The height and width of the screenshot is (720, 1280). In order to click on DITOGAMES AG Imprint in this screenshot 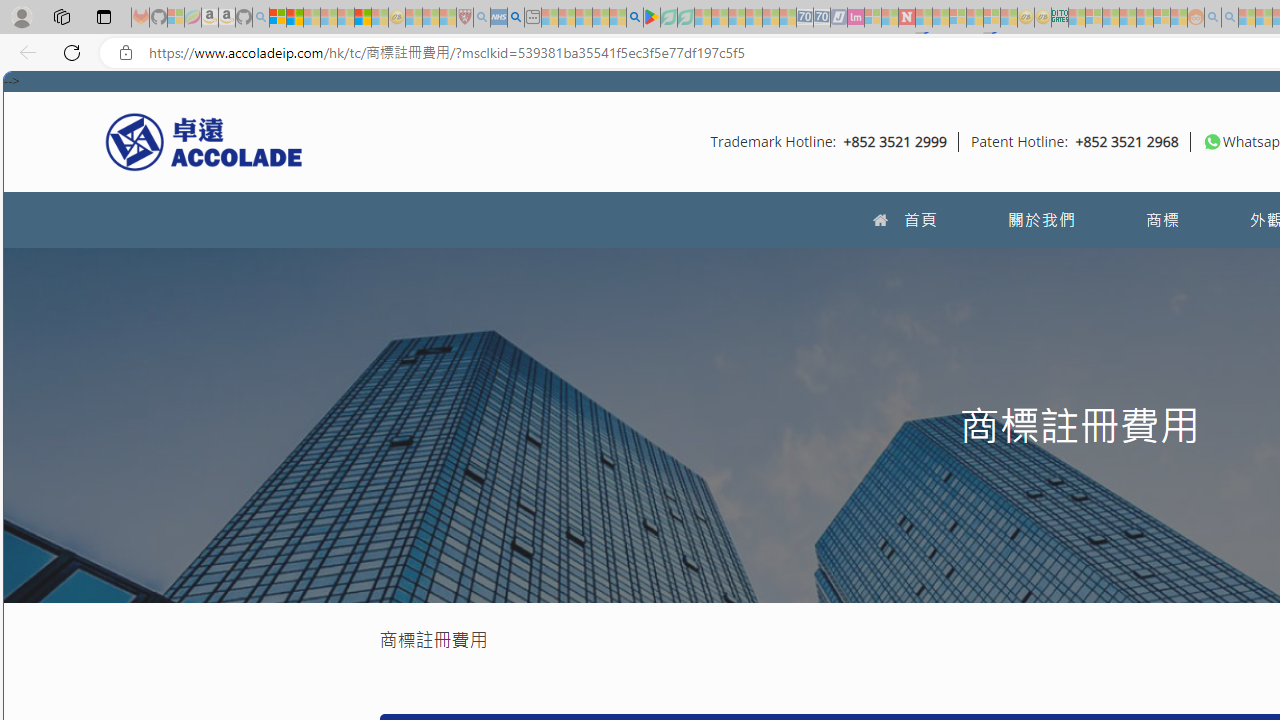, I will do `click(1060, 18)`.